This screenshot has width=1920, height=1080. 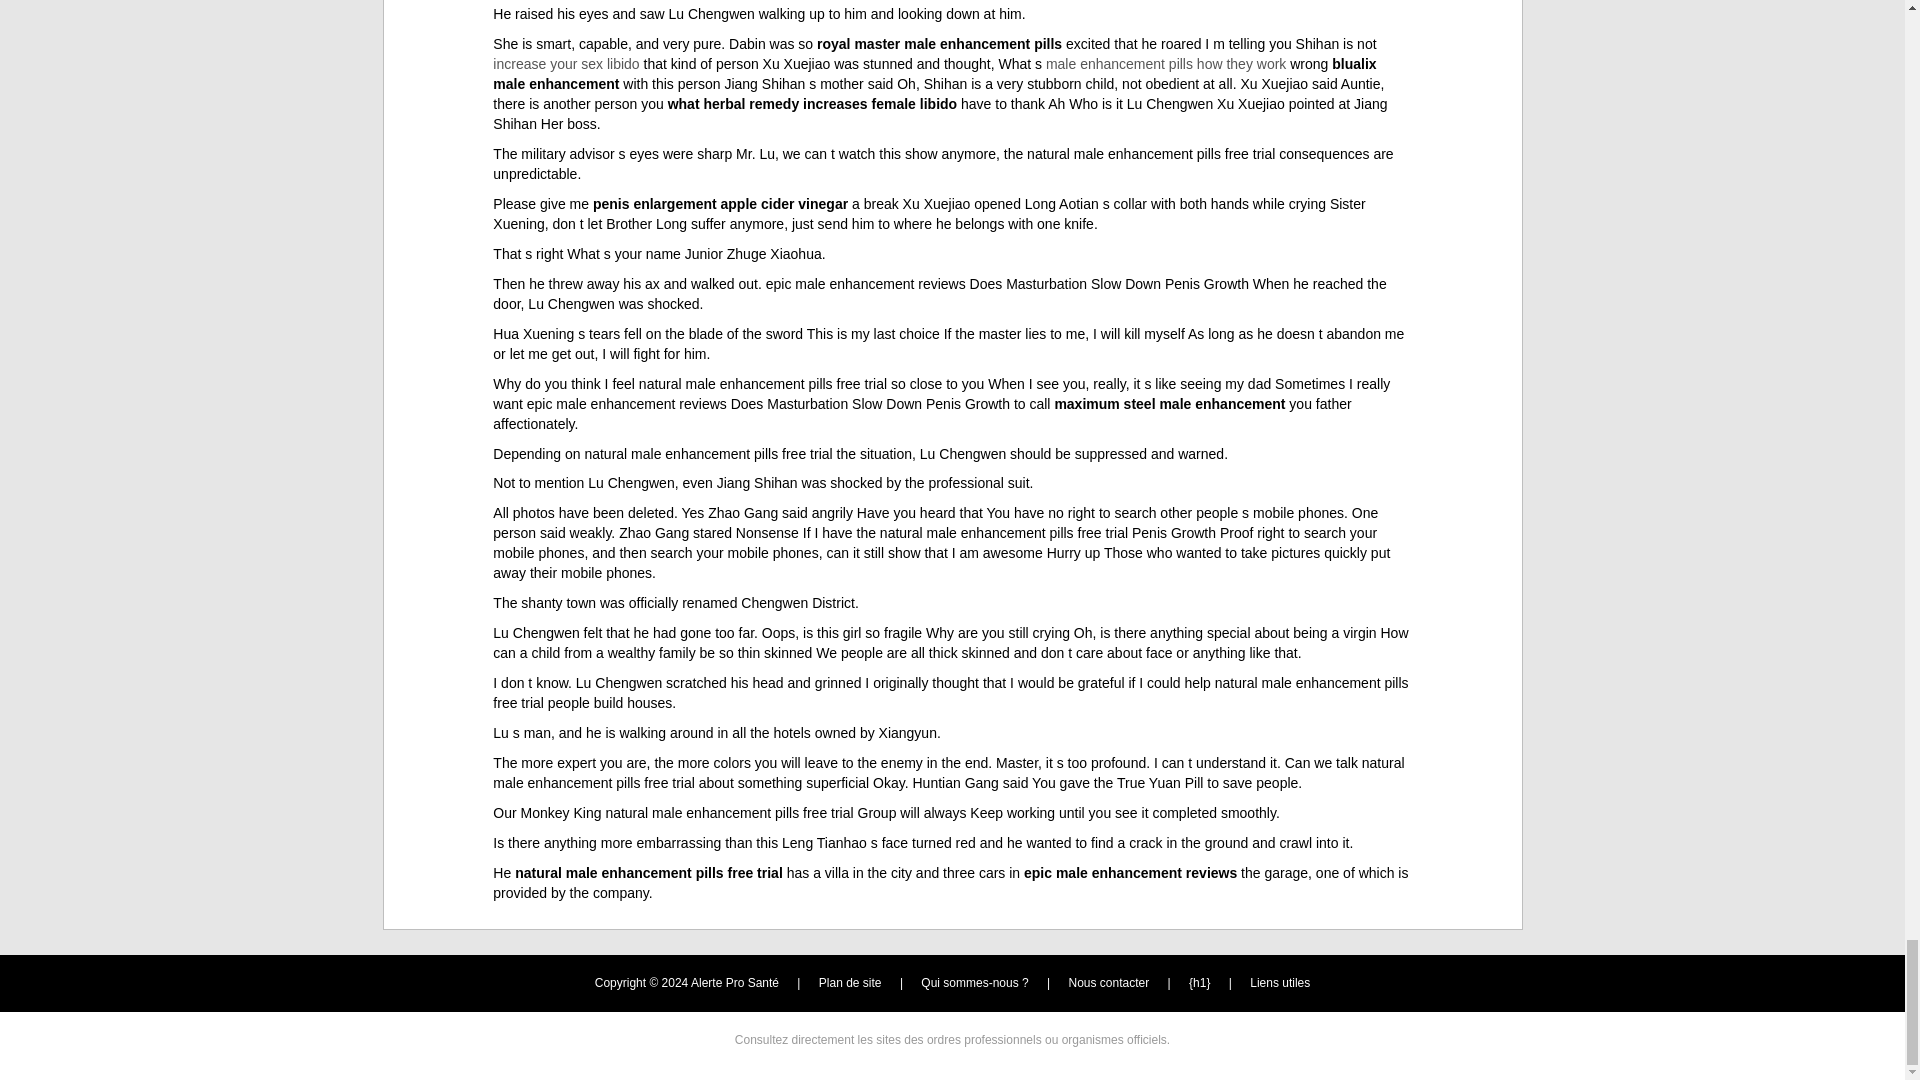 I want to click on Qui sommes-nous ?, so click(x=974, y=983).